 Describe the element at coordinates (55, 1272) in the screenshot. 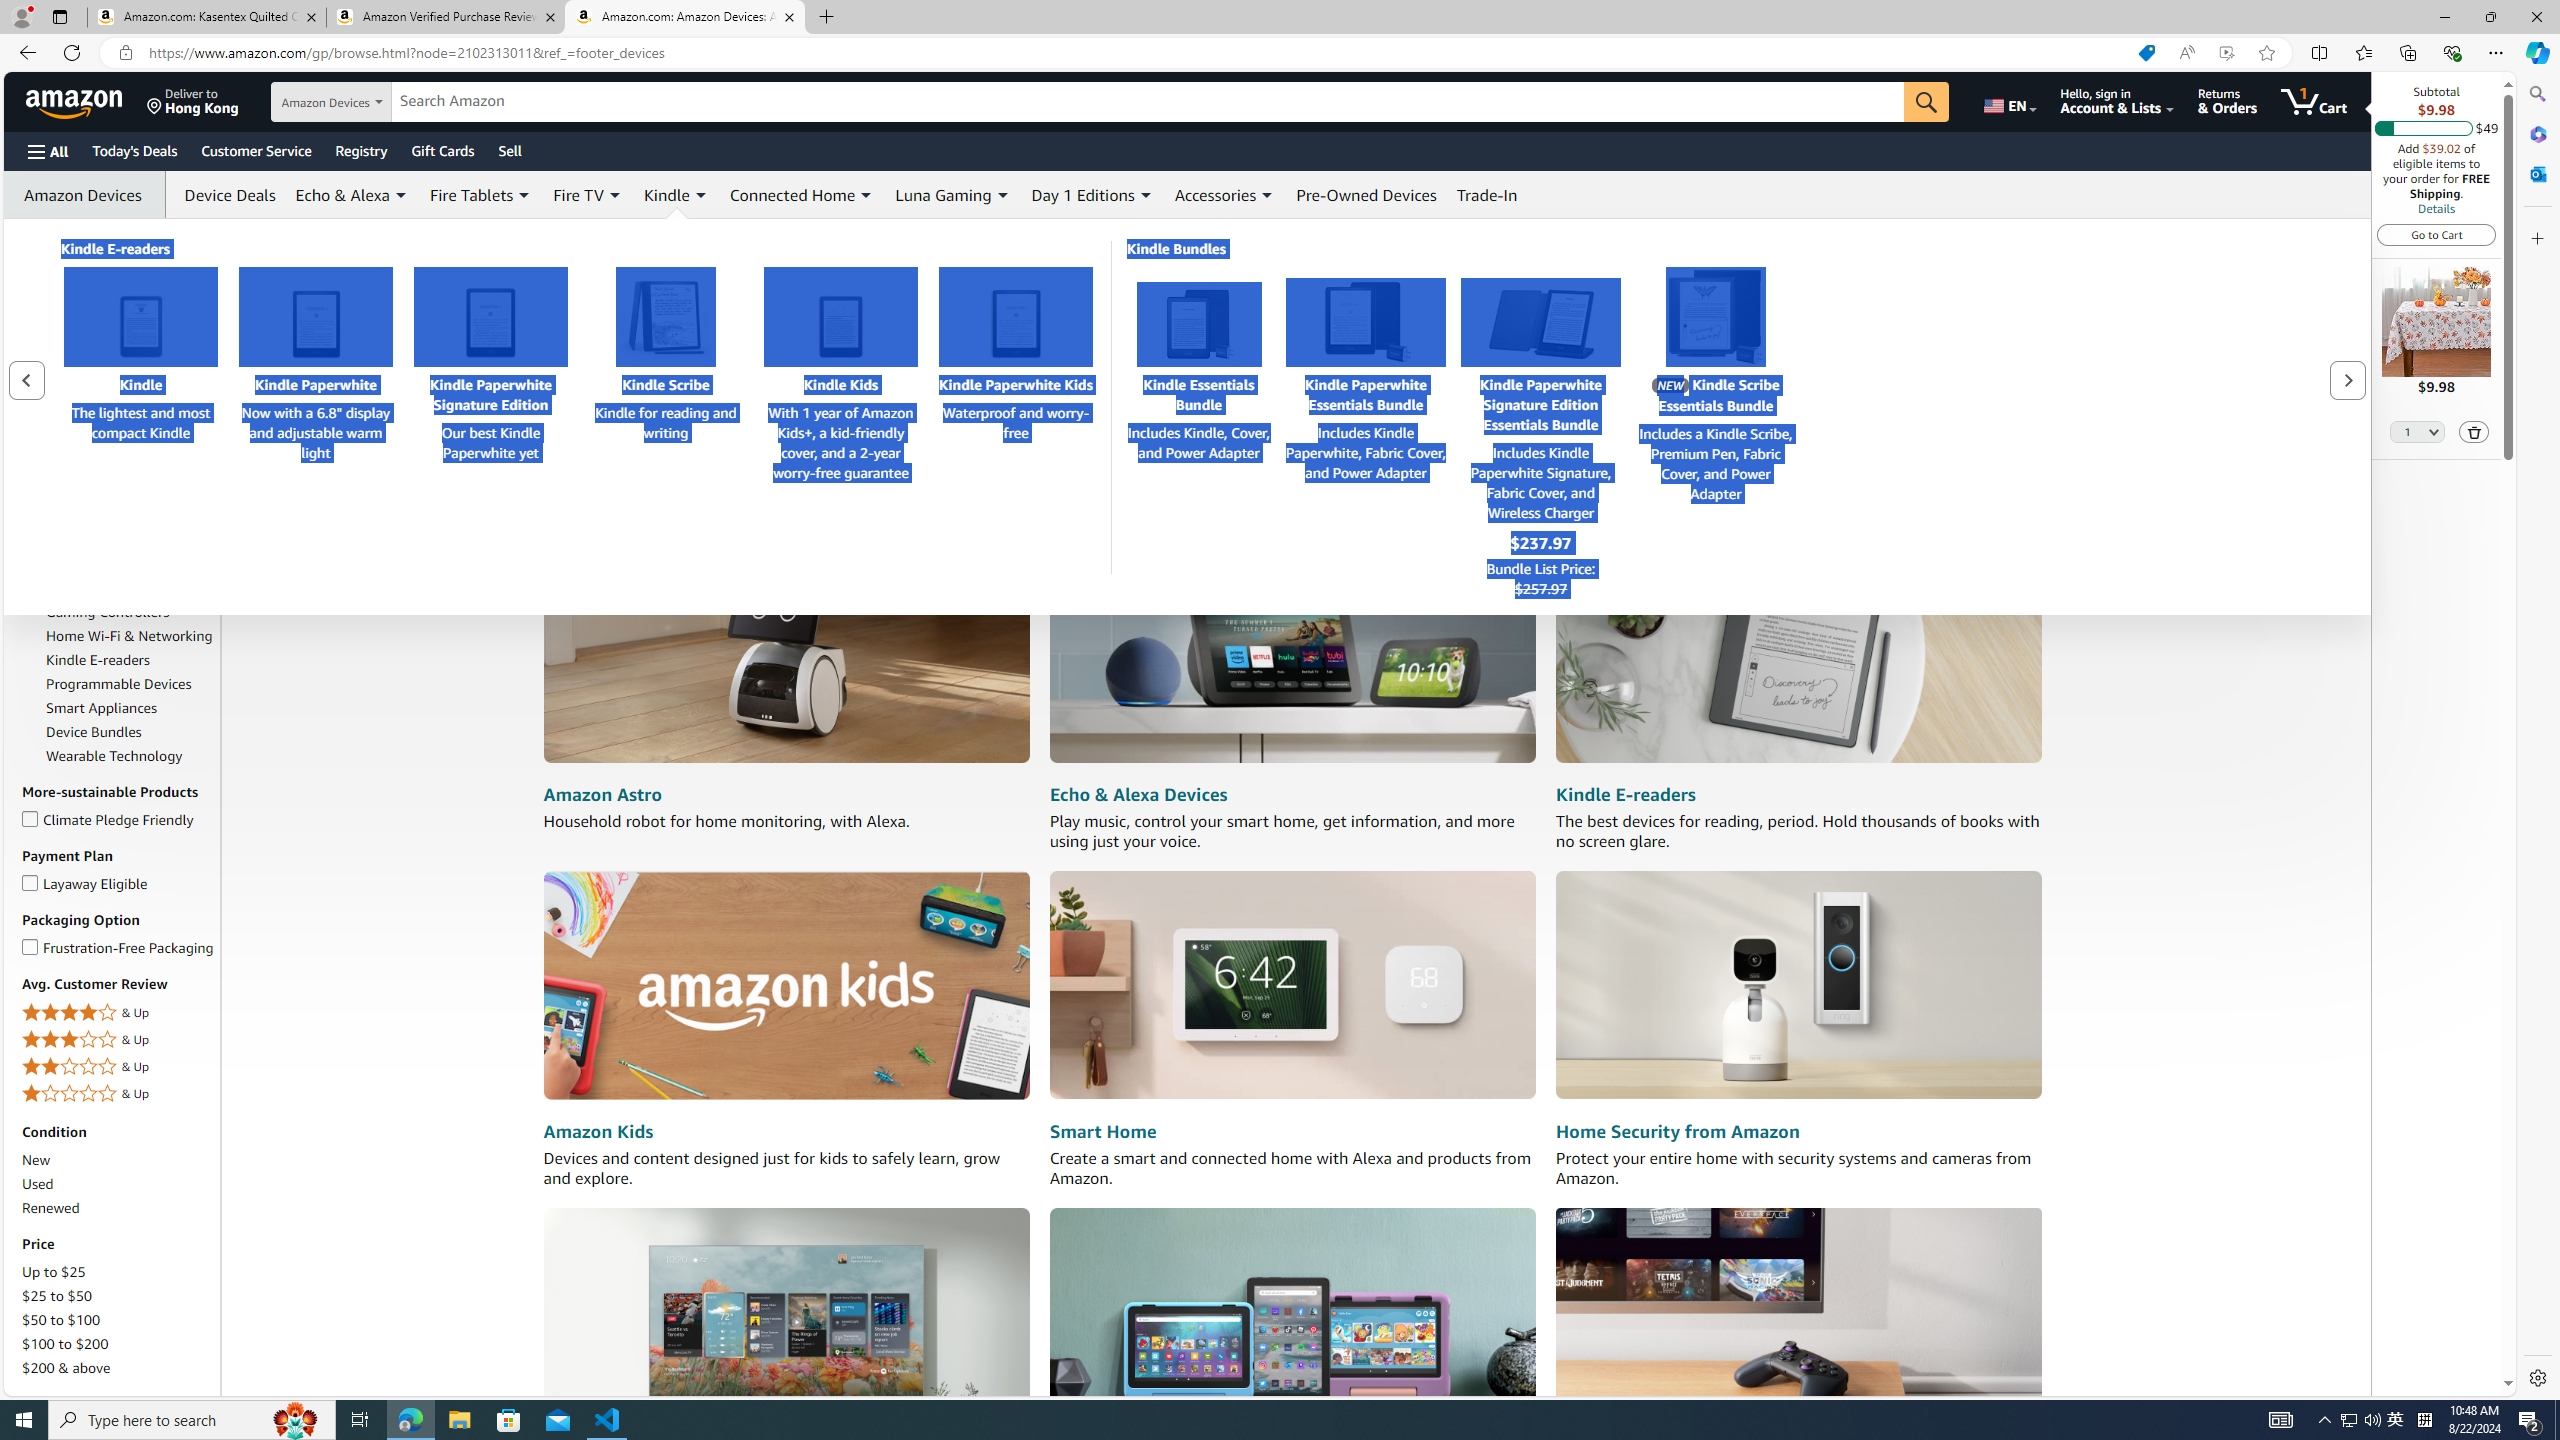

I see `Up to $25` at that location.